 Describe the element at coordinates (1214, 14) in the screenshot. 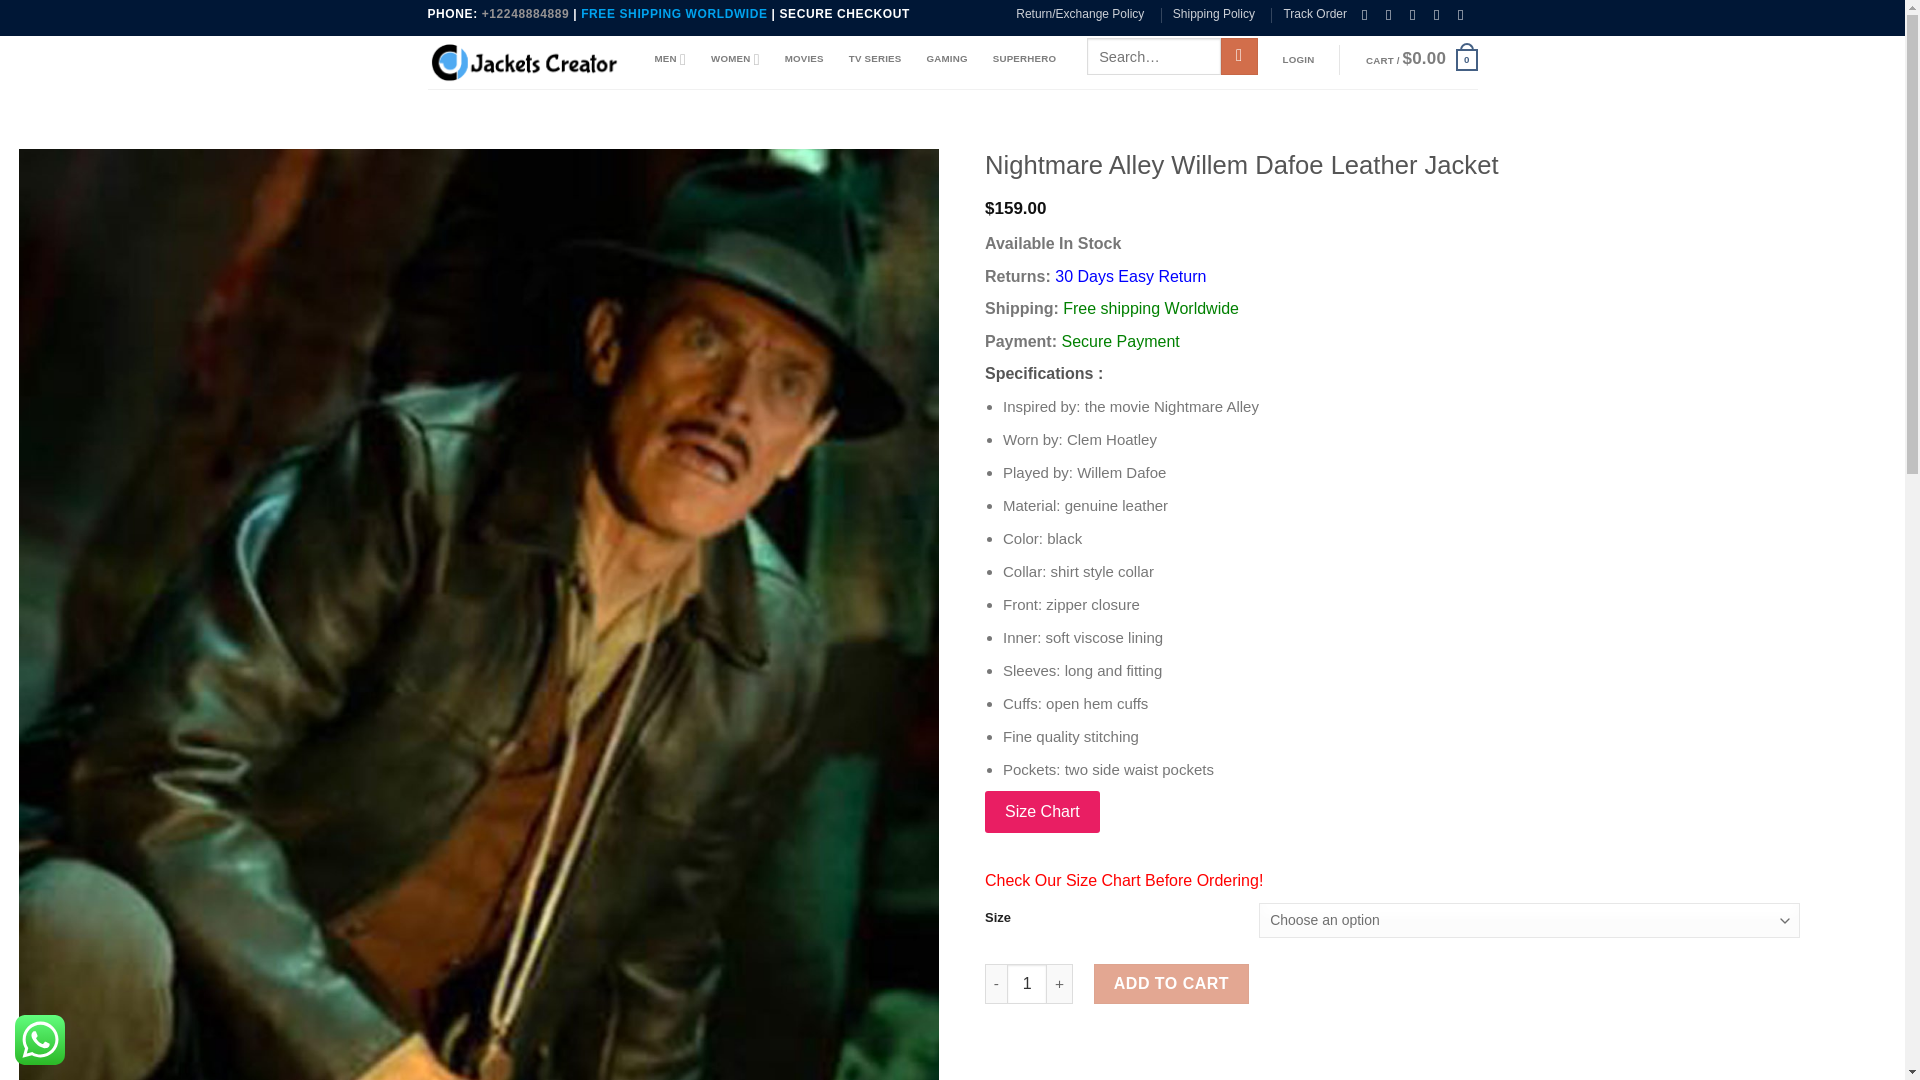

I see `Shipping Policy` at that location.